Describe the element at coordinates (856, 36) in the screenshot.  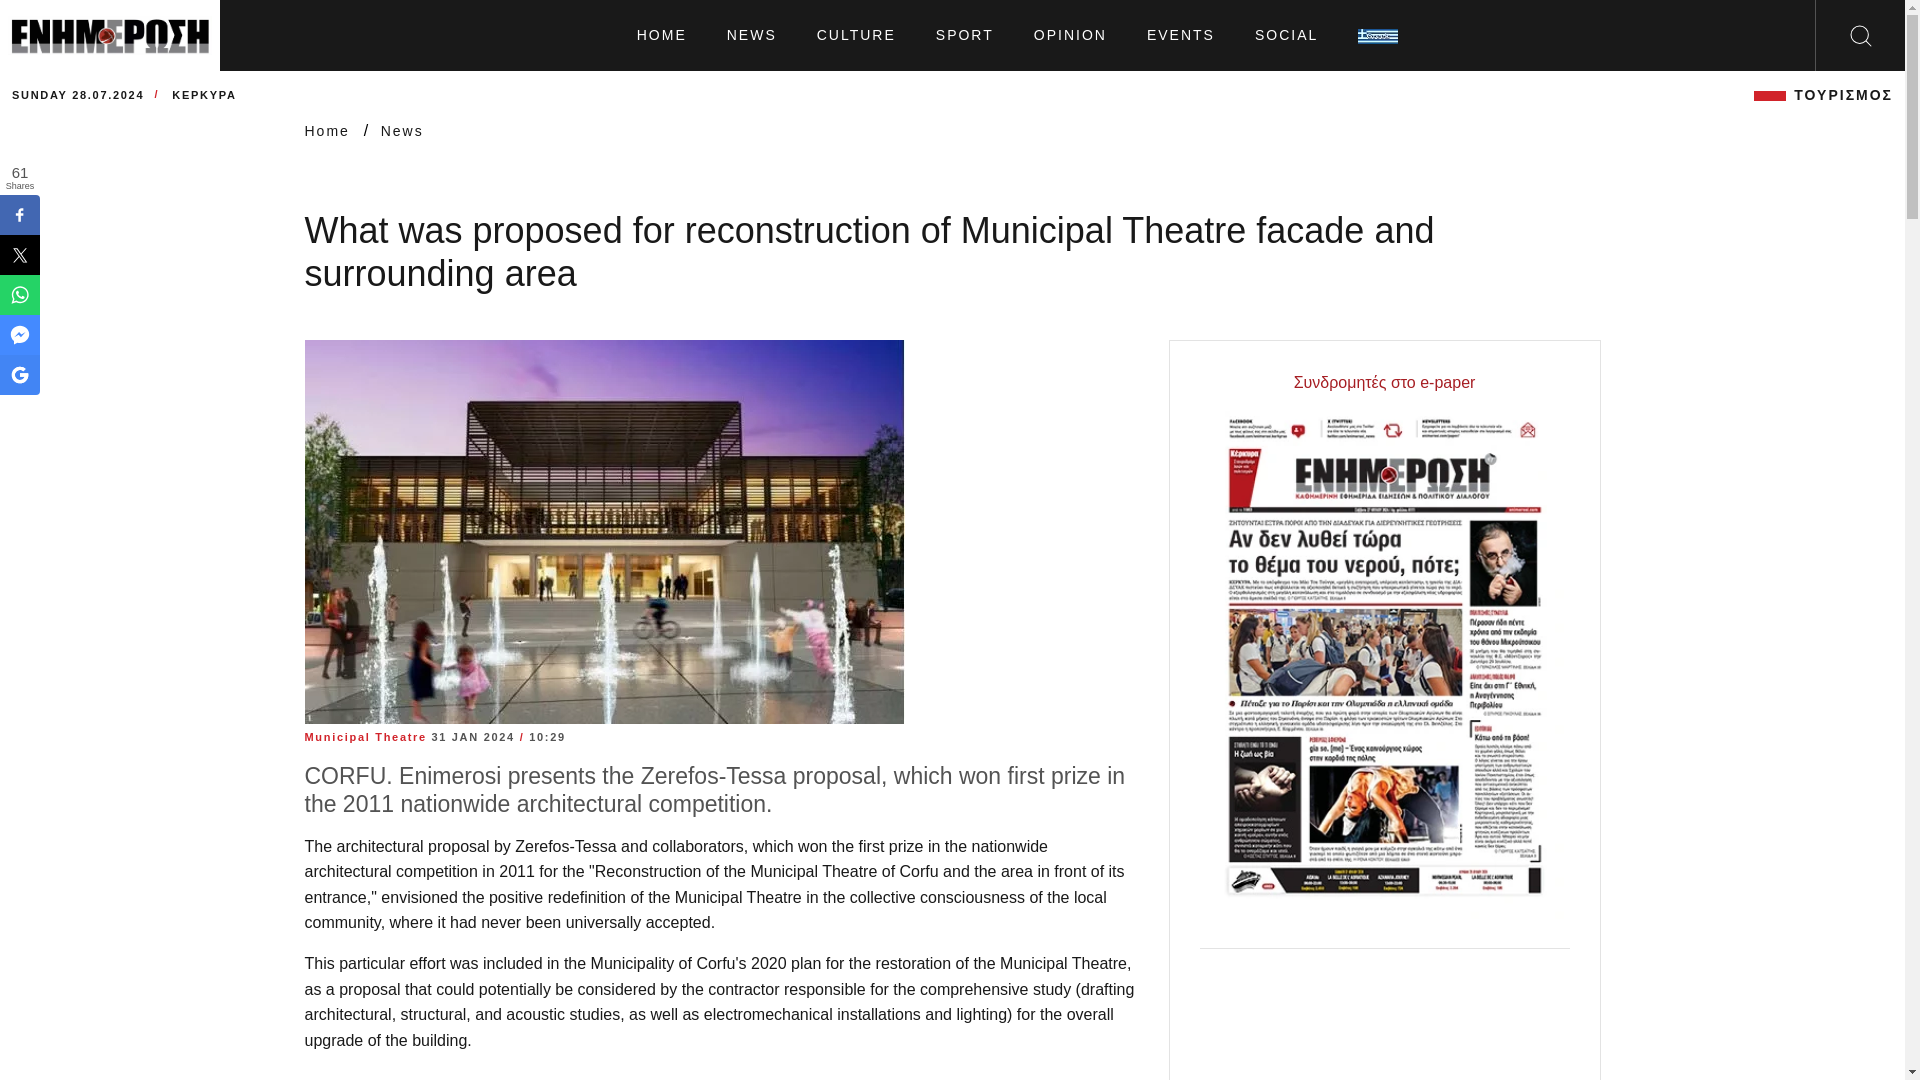
I see `CULTURE` at that location.